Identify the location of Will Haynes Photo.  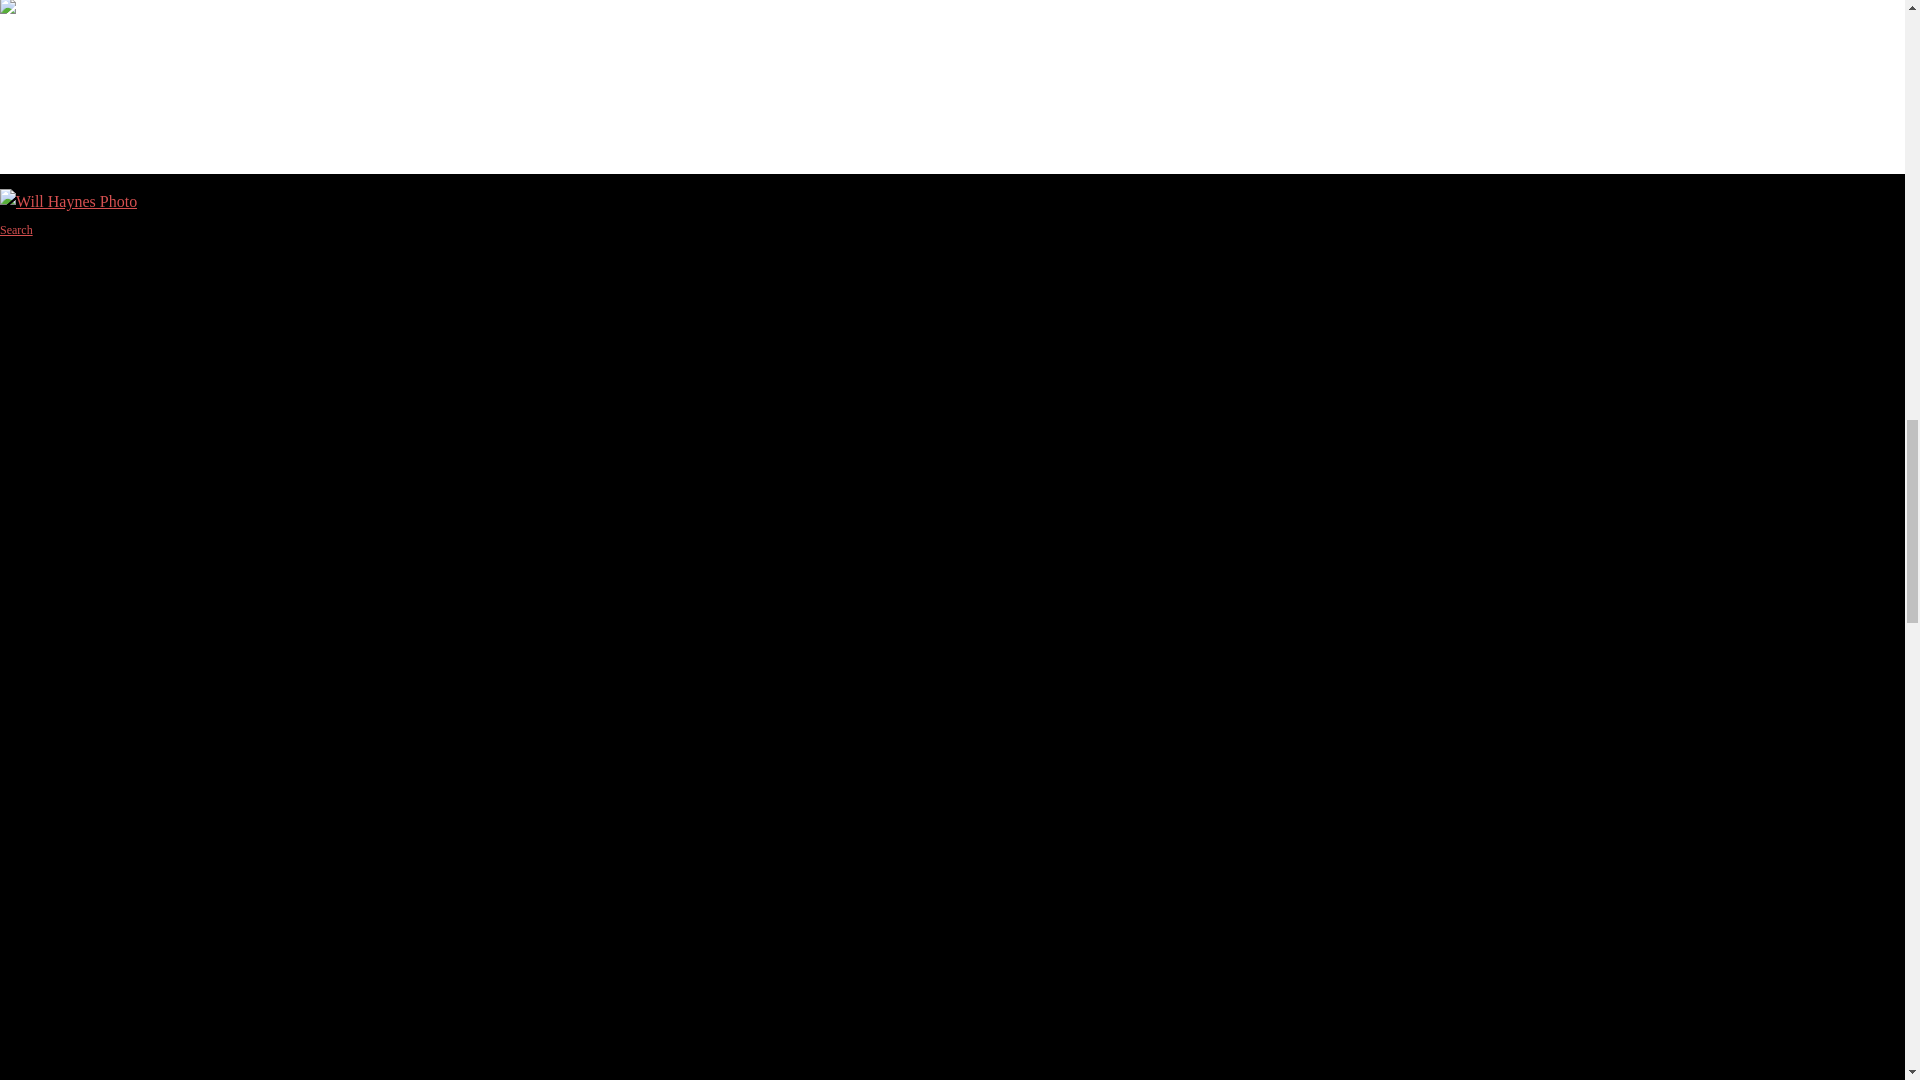
(68, 10).